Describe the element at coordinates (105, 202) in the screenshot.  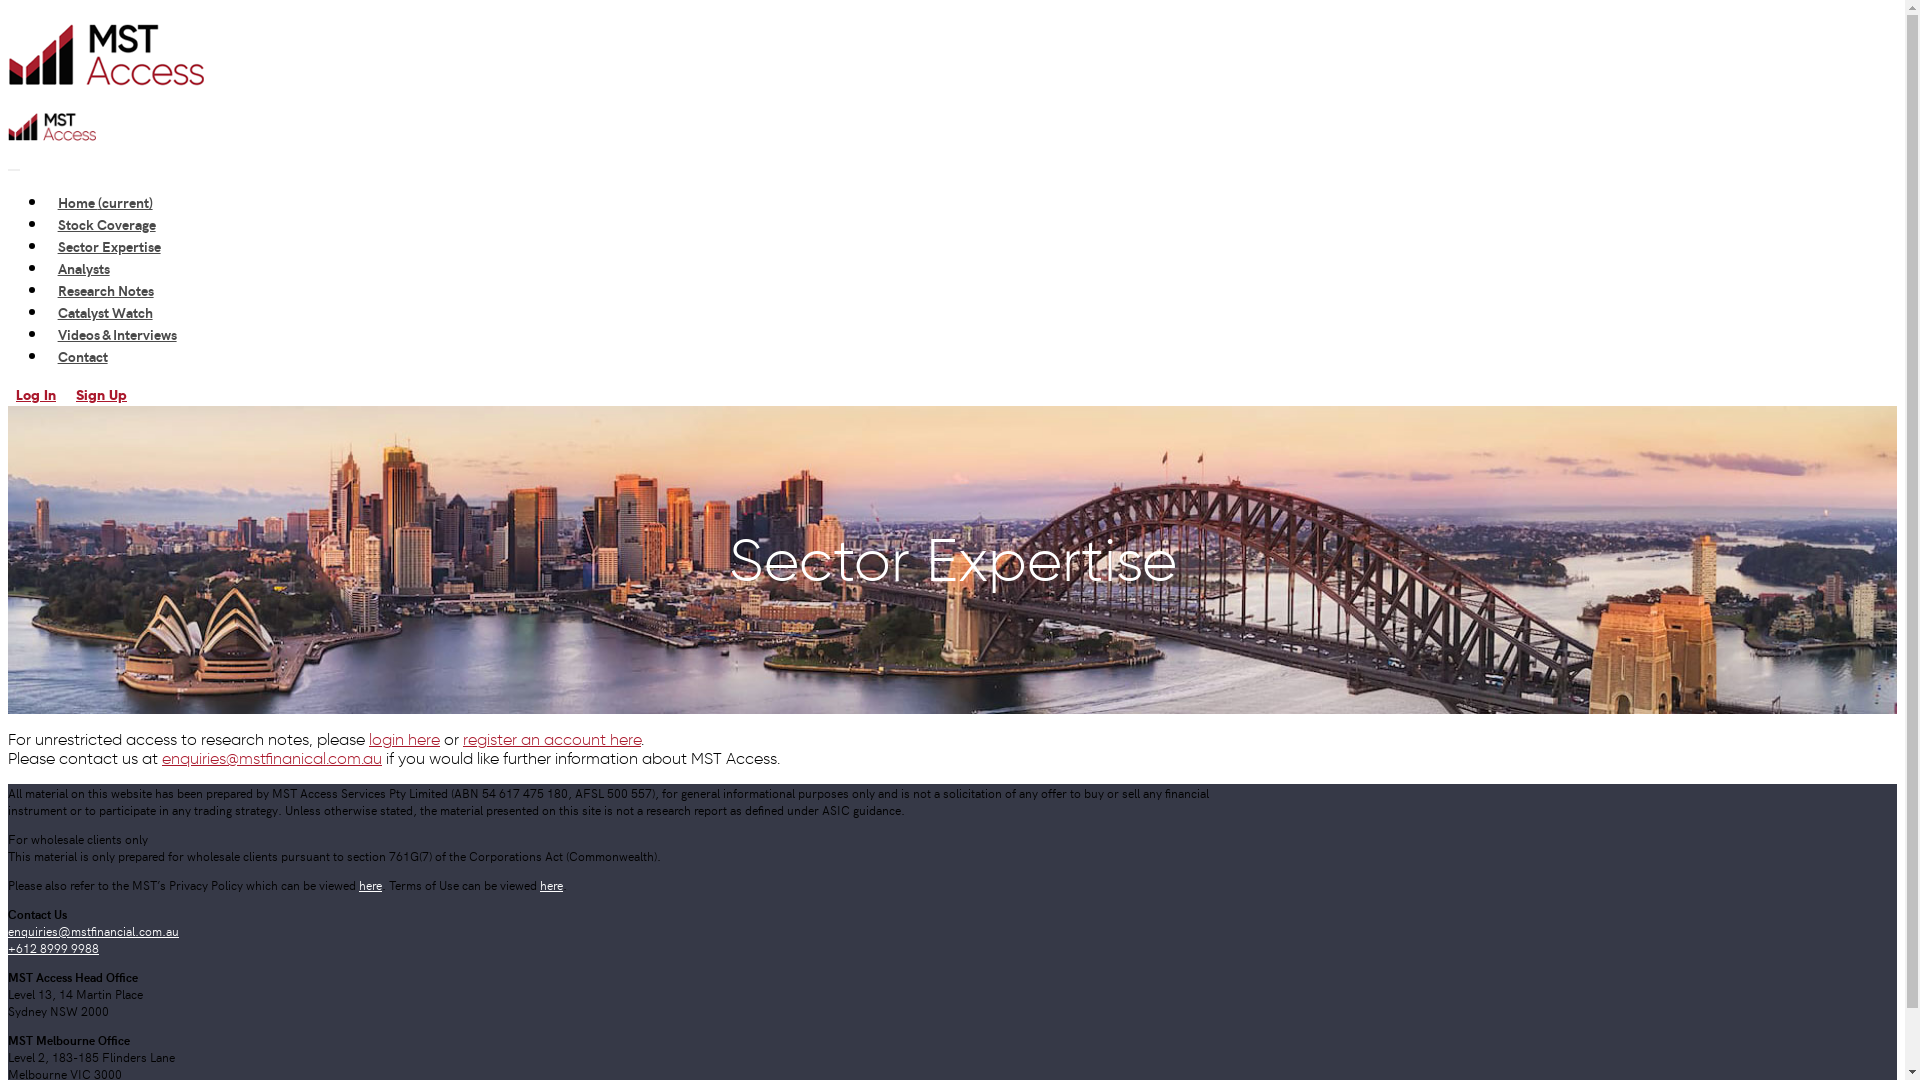
I see `Home (current)` at that location.